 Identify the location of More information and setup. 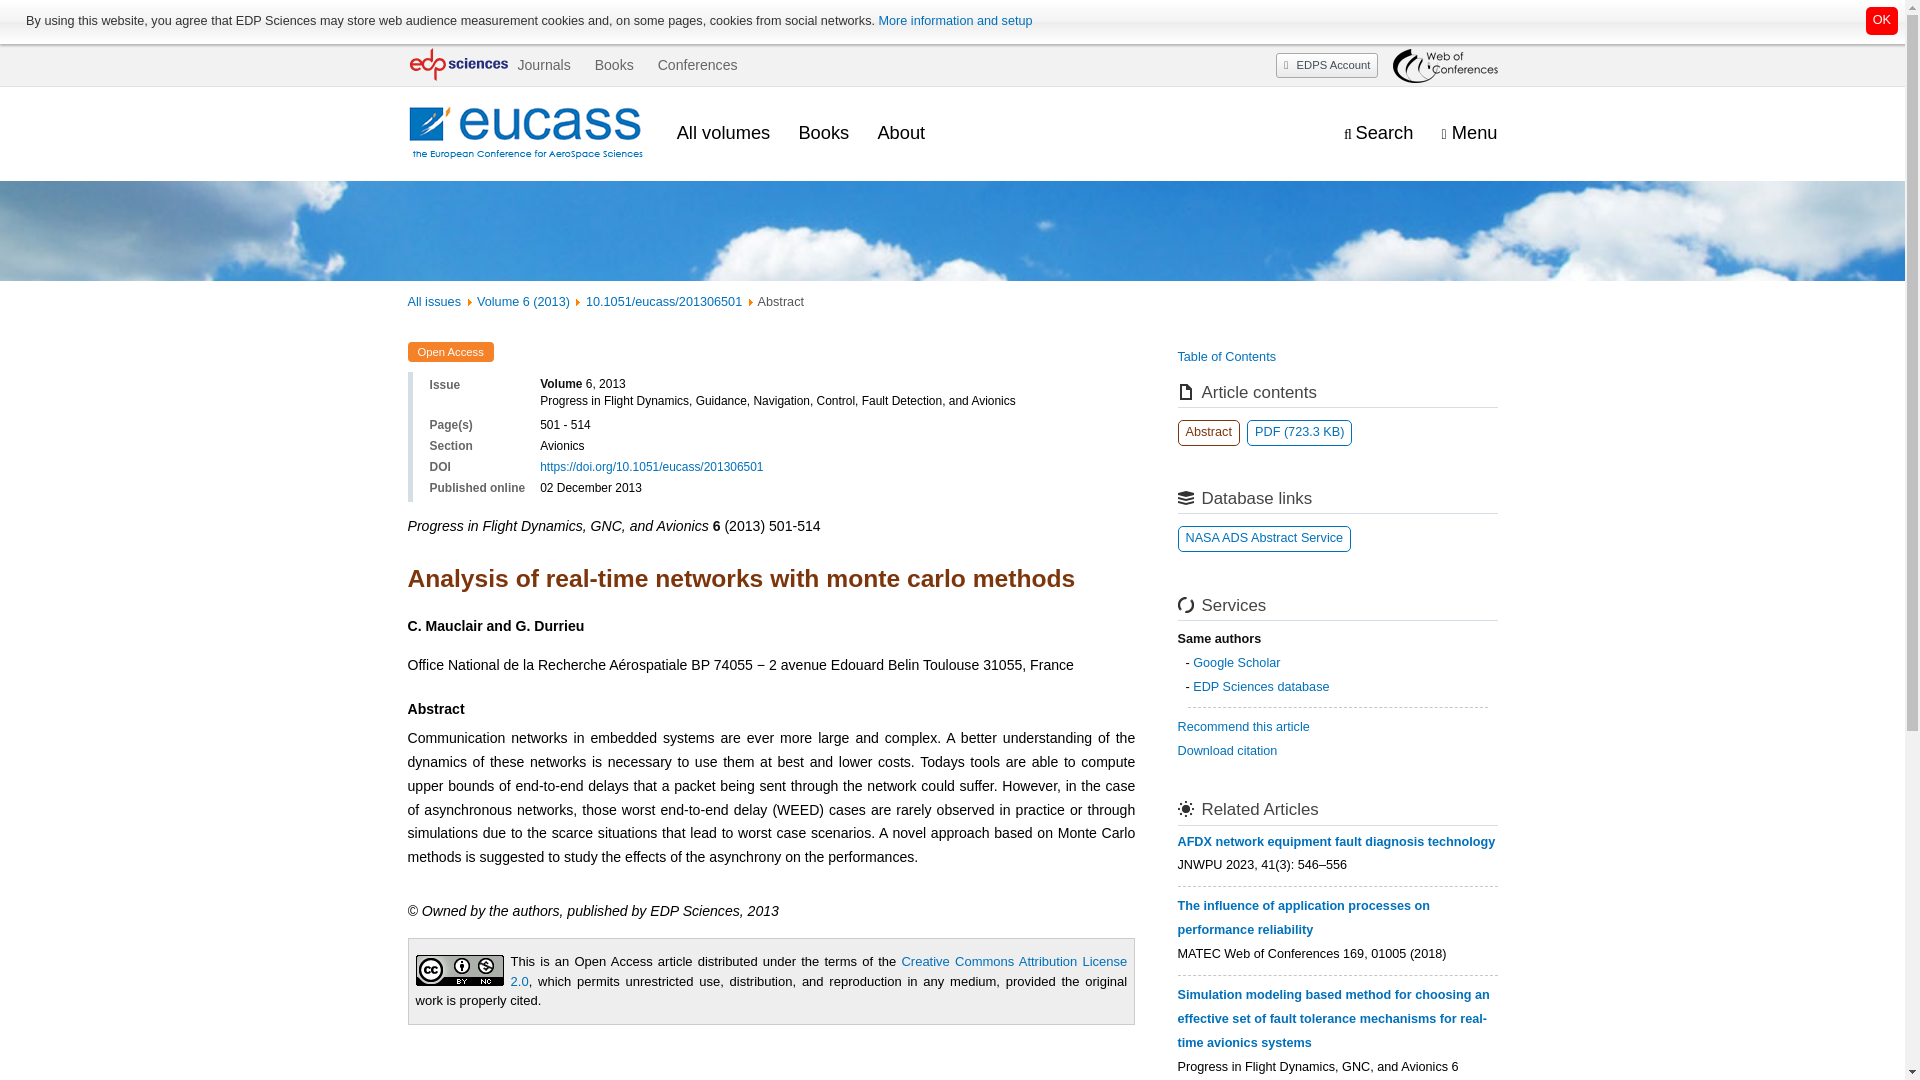
(954, 21).